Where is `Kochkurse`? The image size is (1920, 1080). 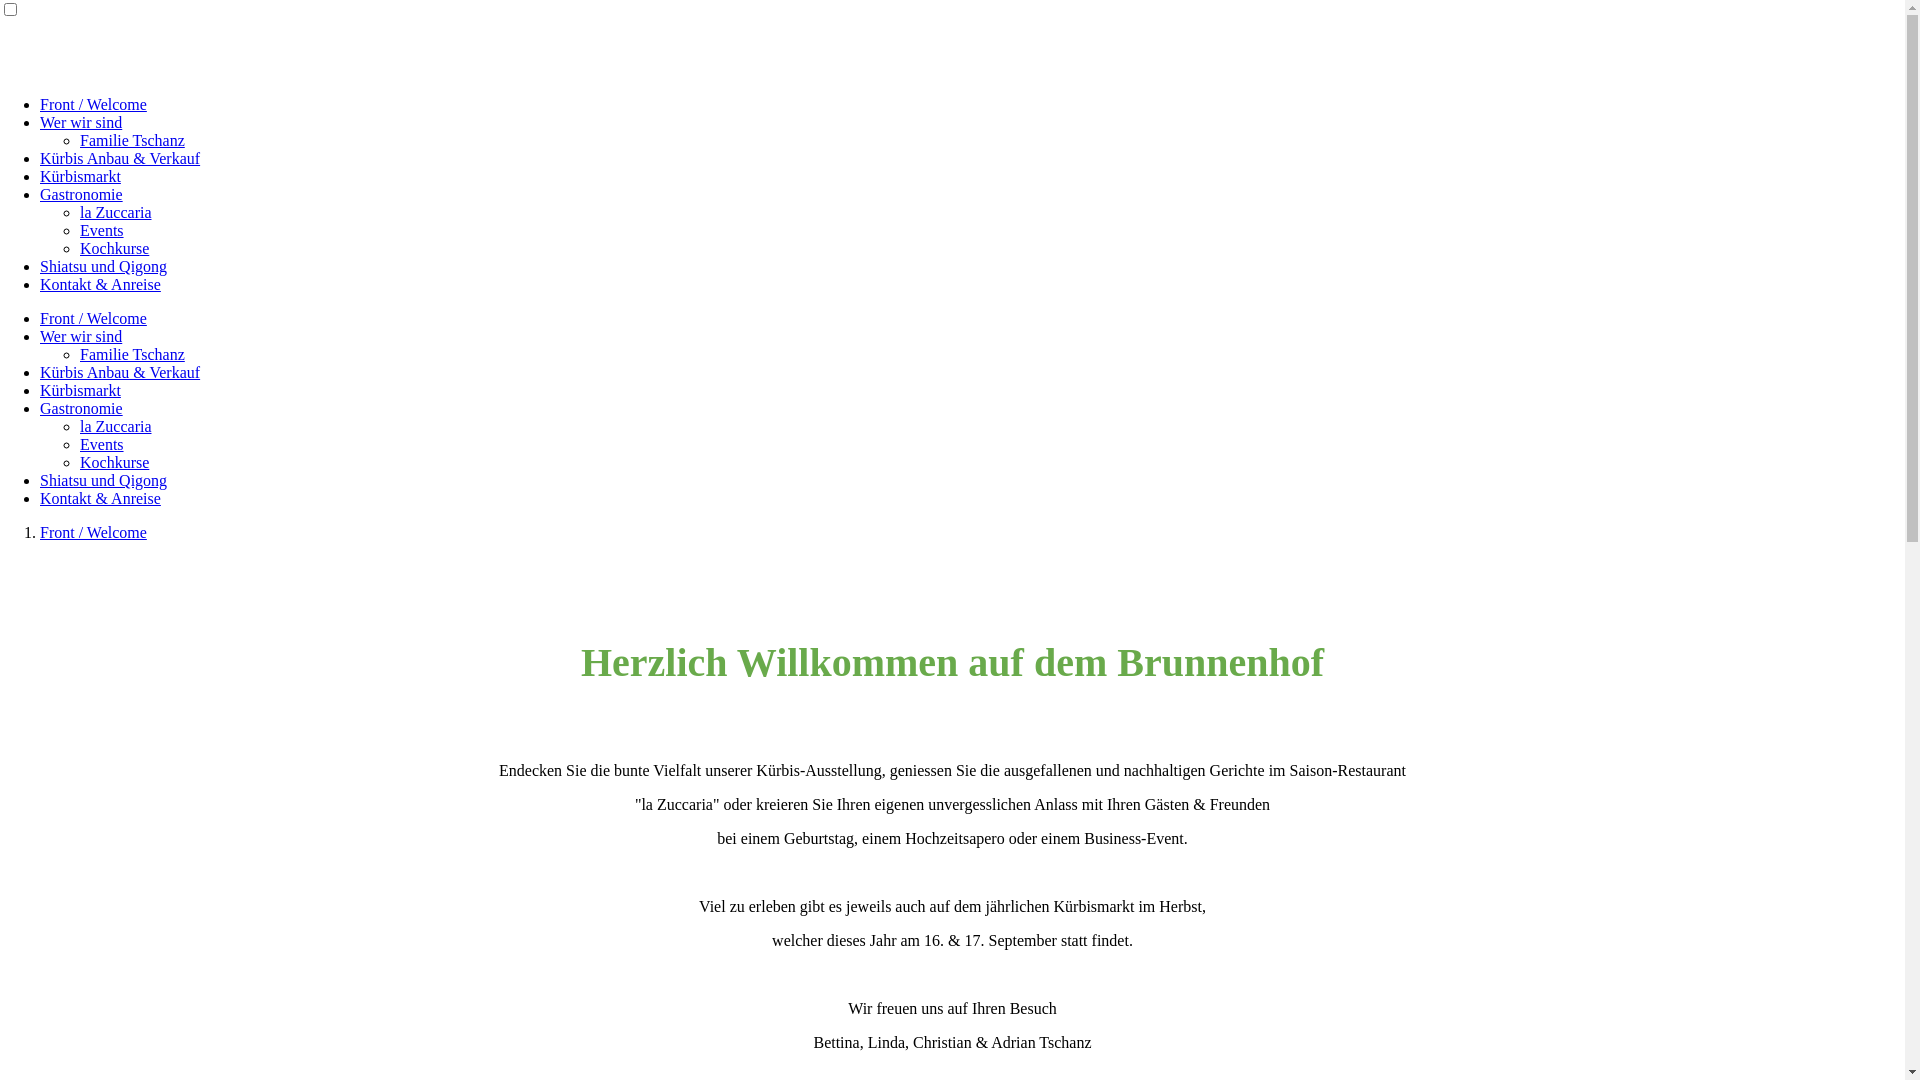 Kochkurse is located at coordinates (114, 462).